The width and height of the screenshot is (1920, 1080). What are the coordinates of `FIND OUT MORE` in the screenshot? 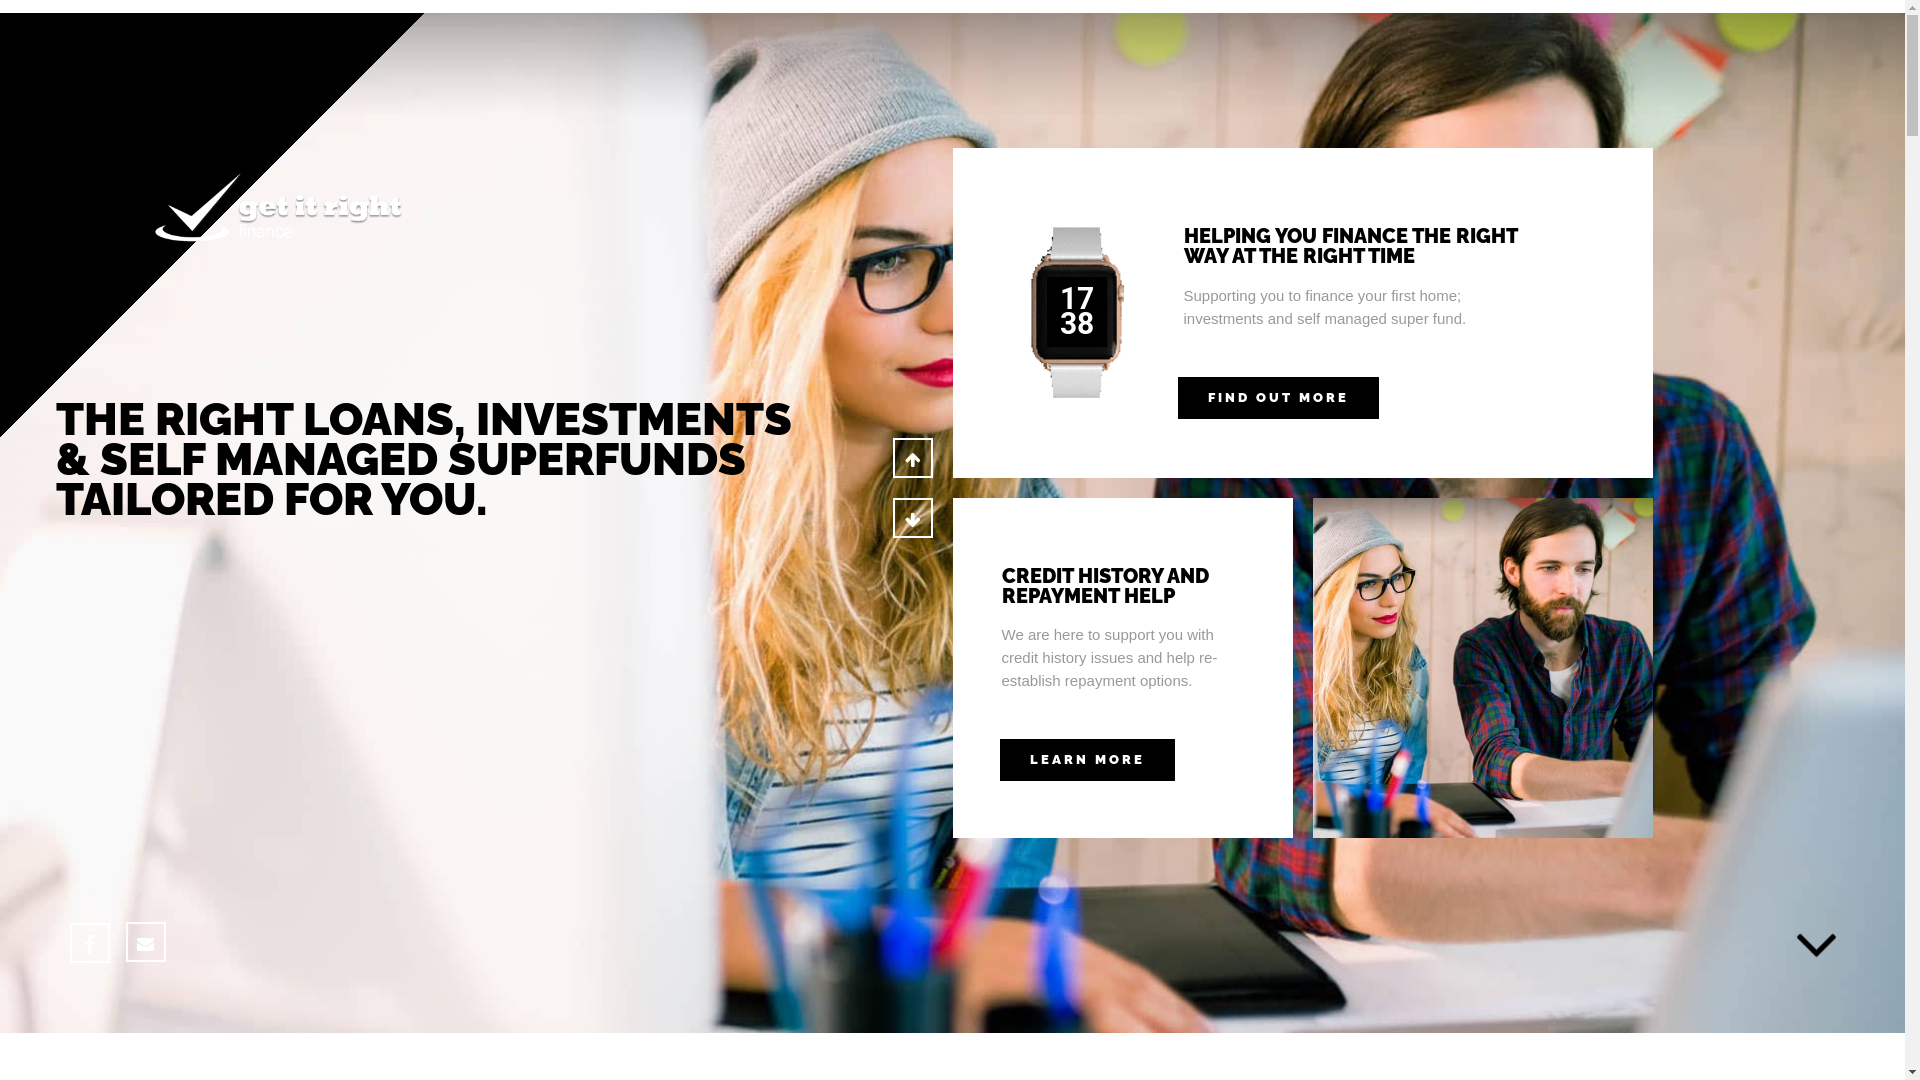 It's located at (1278, 397).